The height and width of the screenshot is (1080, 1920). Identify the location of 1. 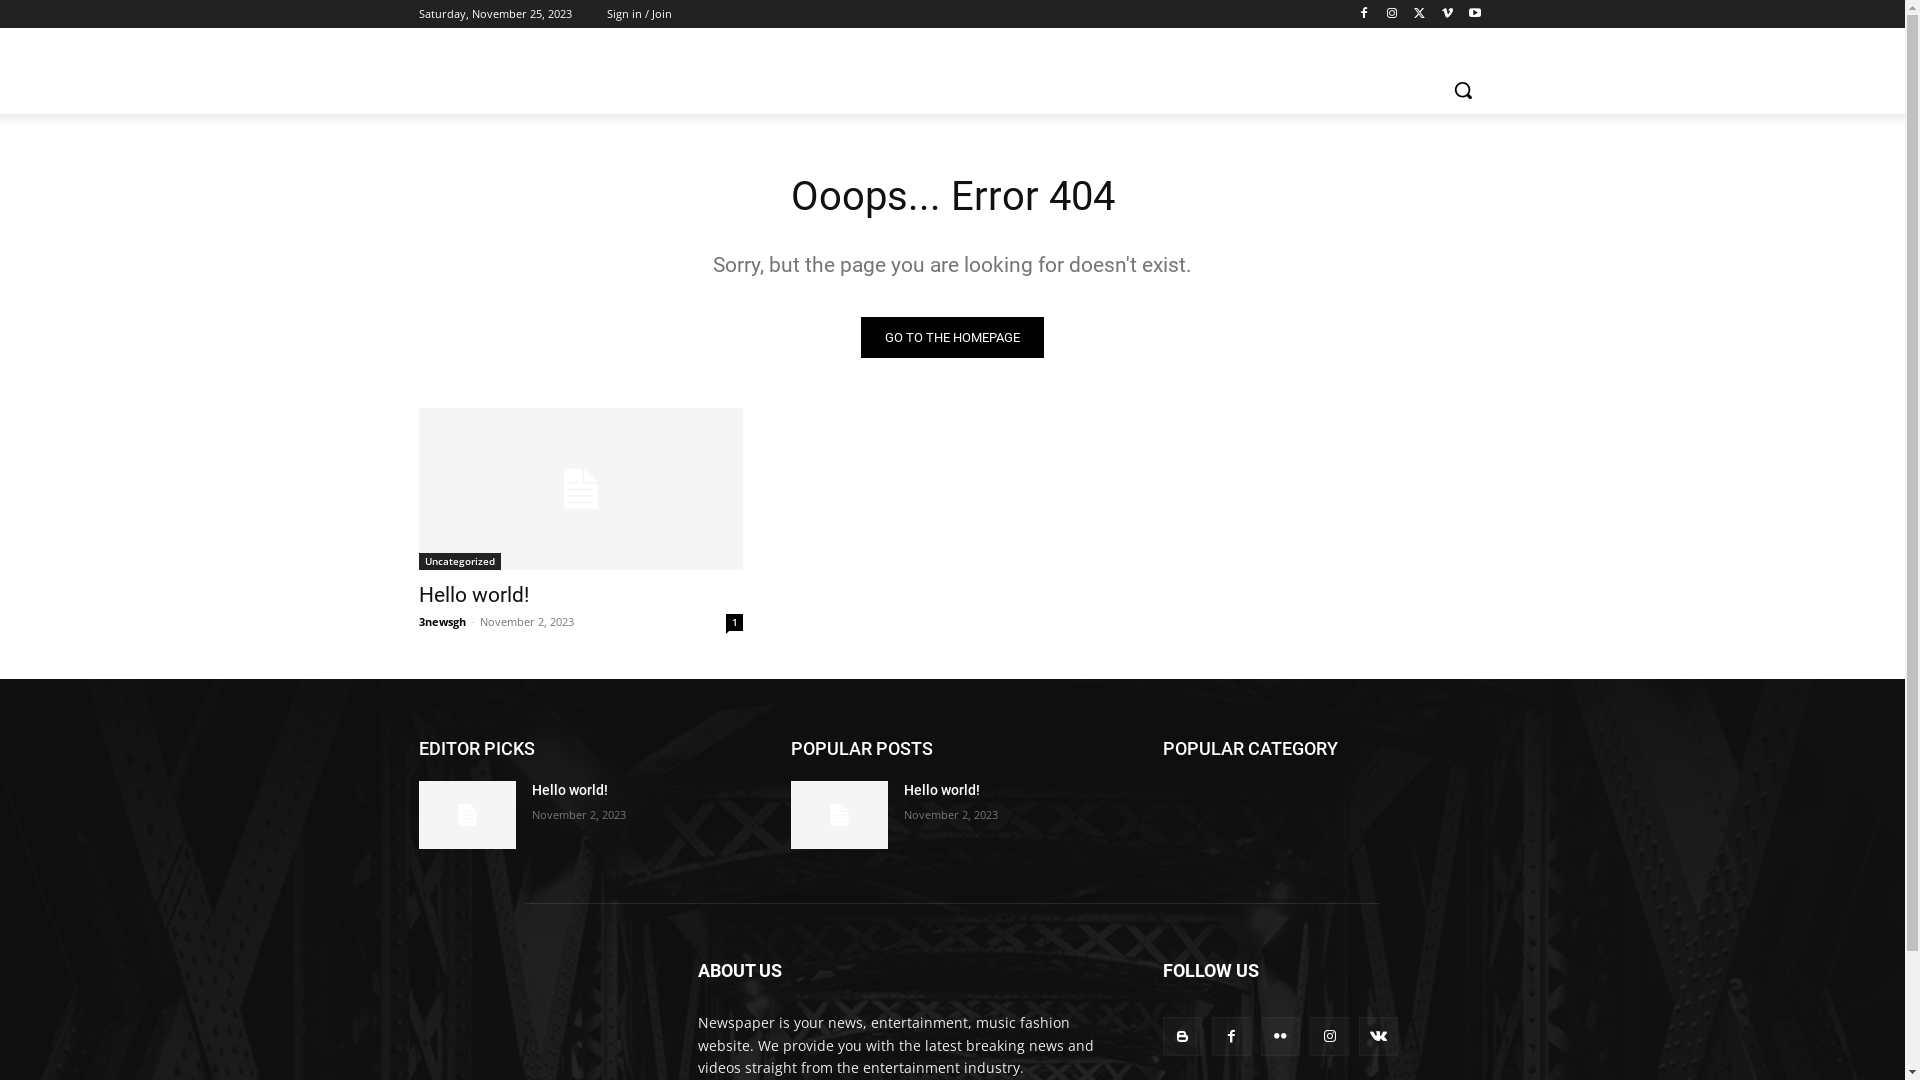
(734, 622).